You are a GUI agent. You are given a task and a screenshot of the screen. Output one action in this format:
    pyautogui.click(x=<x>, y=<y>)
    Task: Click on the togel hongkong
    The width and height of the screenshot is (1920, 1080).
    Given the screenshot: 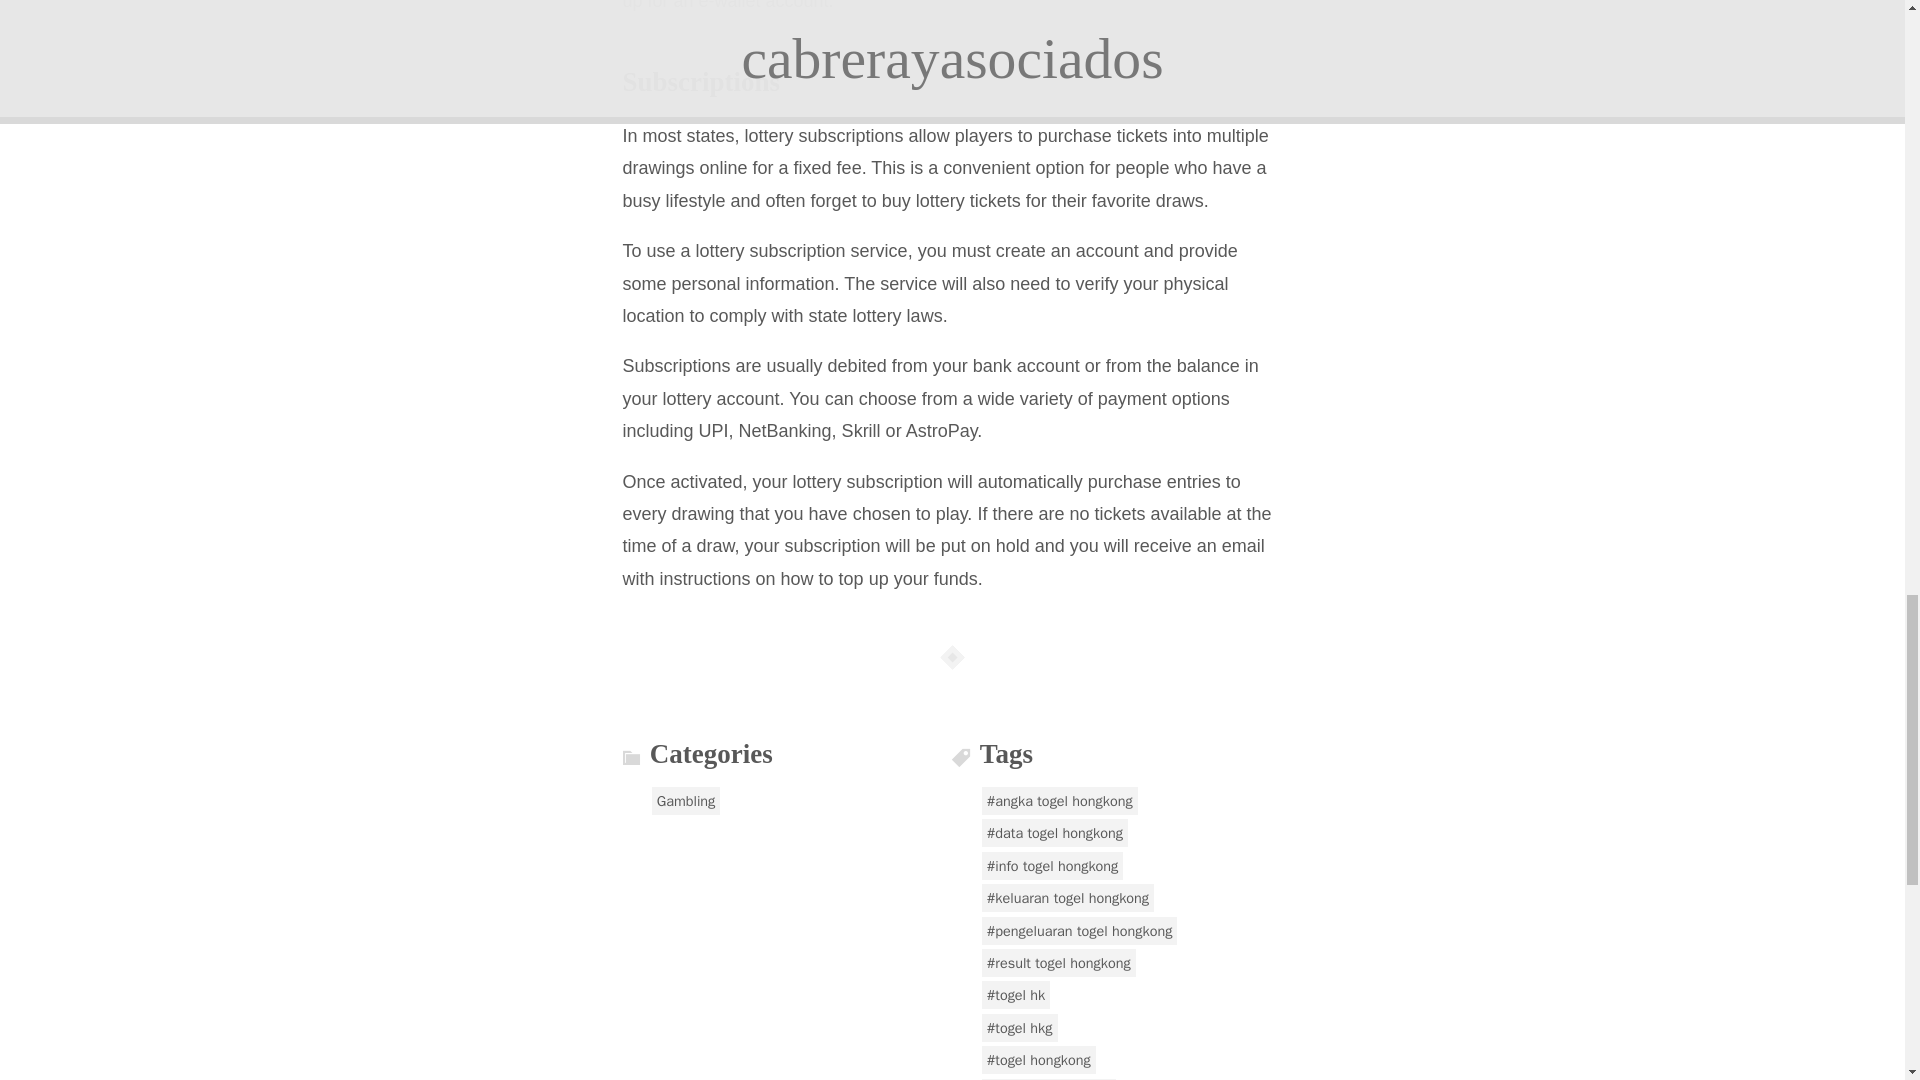 What is the action you would take?
    pyautogui.click(x=1038, y=1060)
    